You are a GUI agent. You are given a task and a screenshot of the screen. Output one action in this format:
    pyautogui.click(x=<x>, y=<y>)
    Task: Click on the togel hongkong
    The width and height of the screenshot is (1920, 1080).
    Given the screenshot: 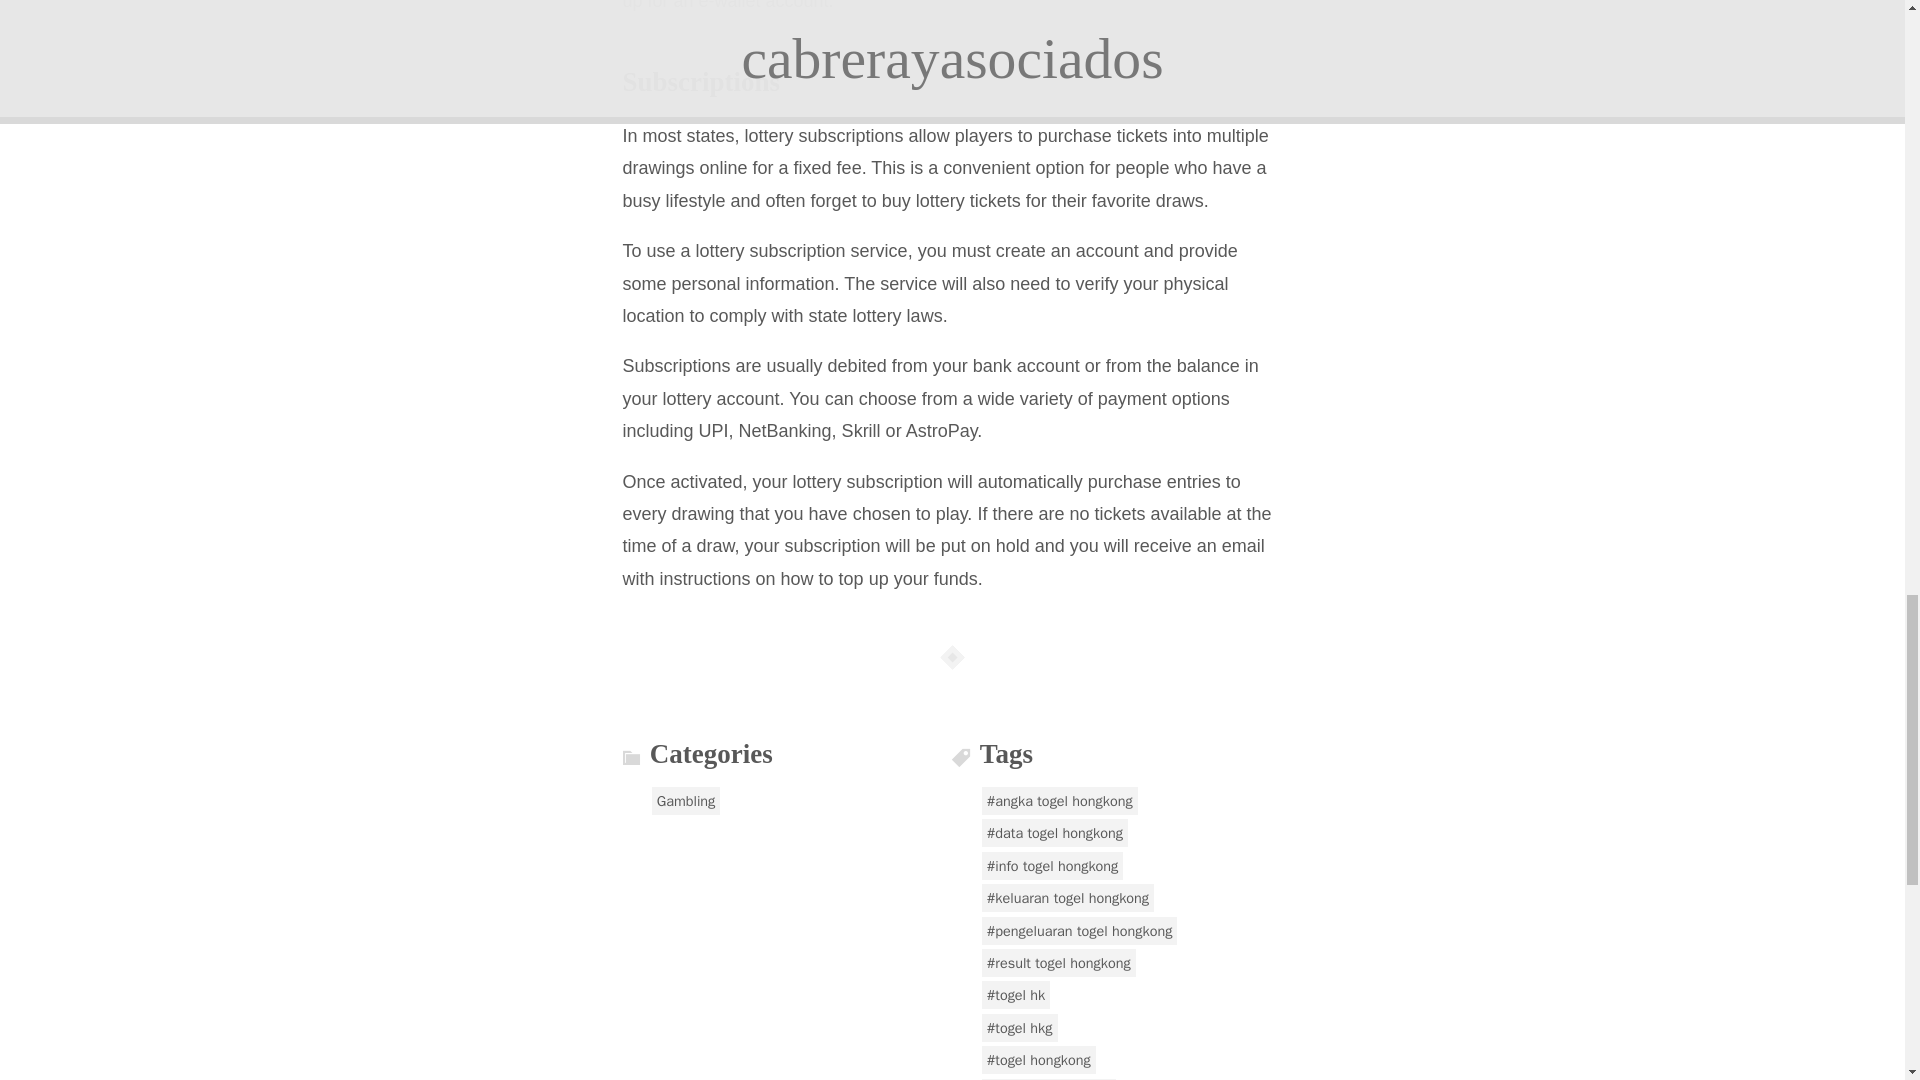 What is the action you would take?
    pyautogui.click(x=1038, y=1060)
    